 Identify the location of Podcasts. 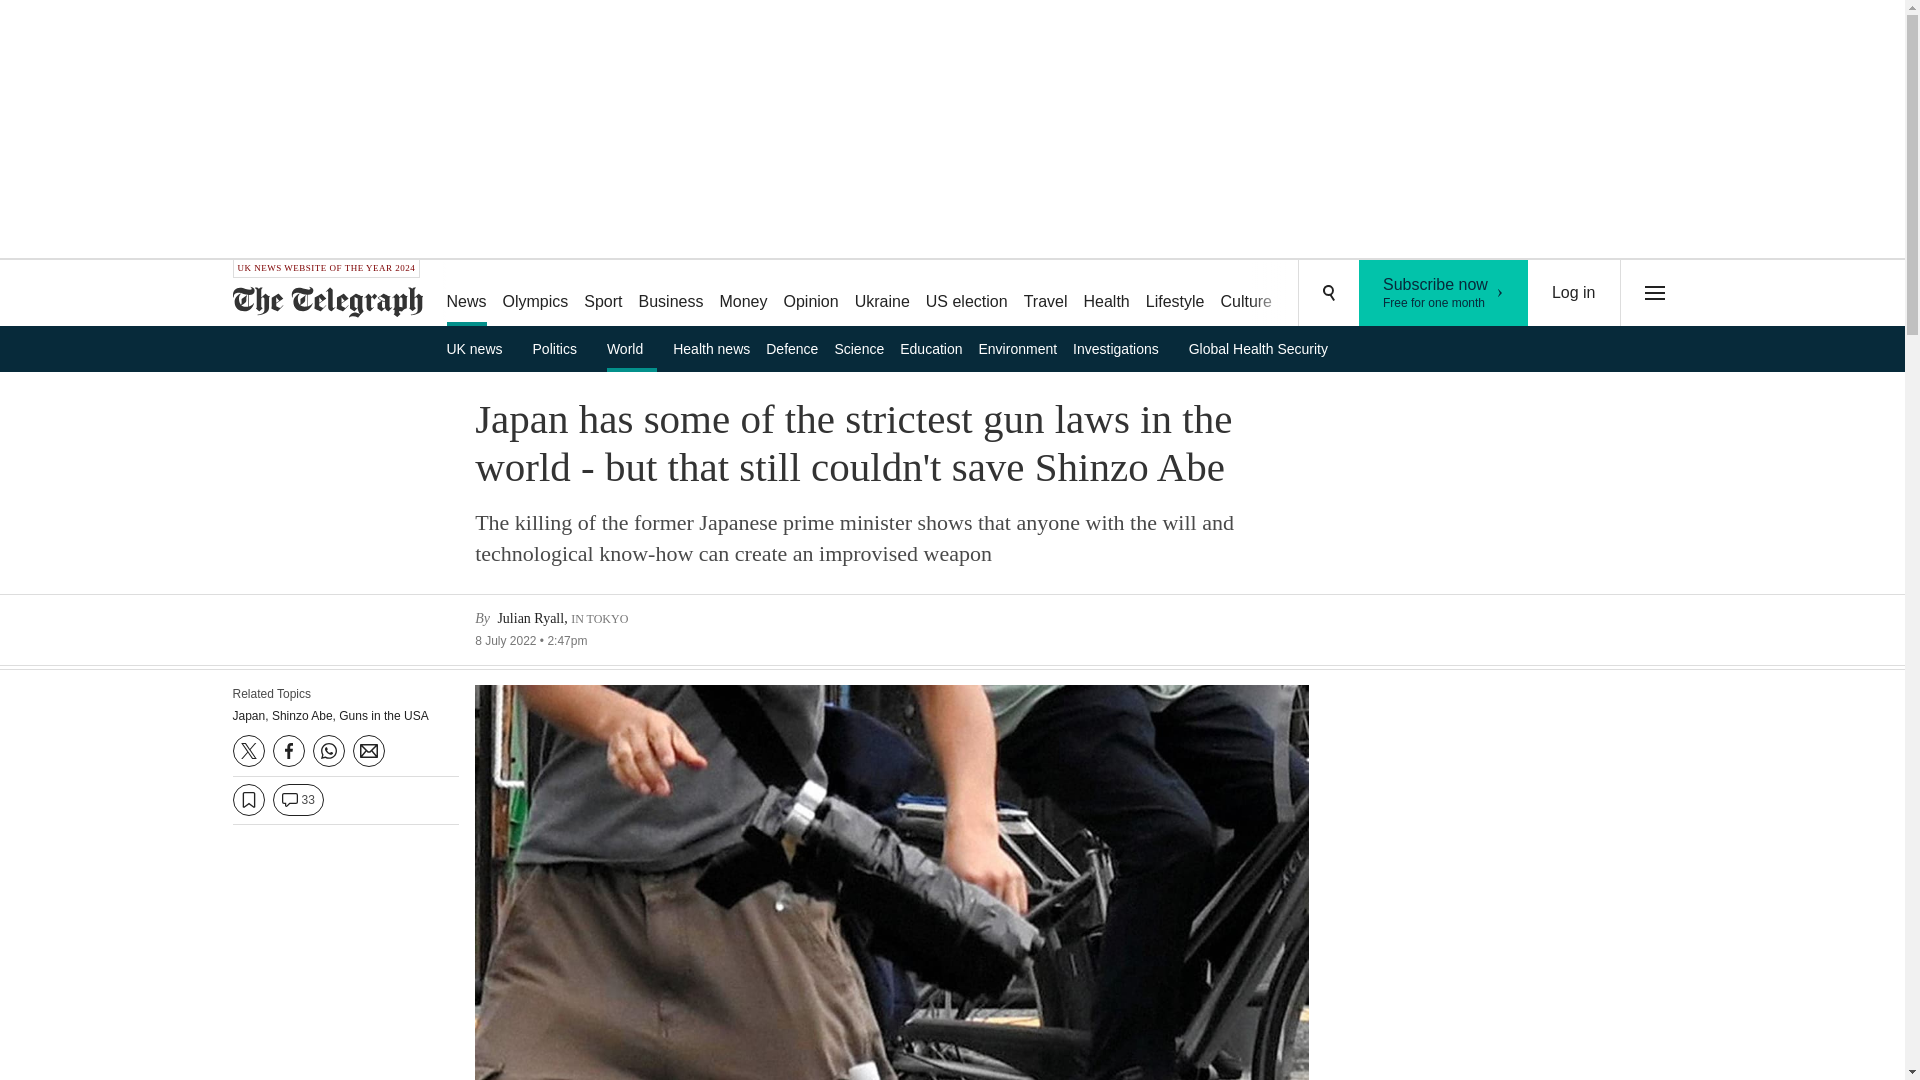
(1176, 294).